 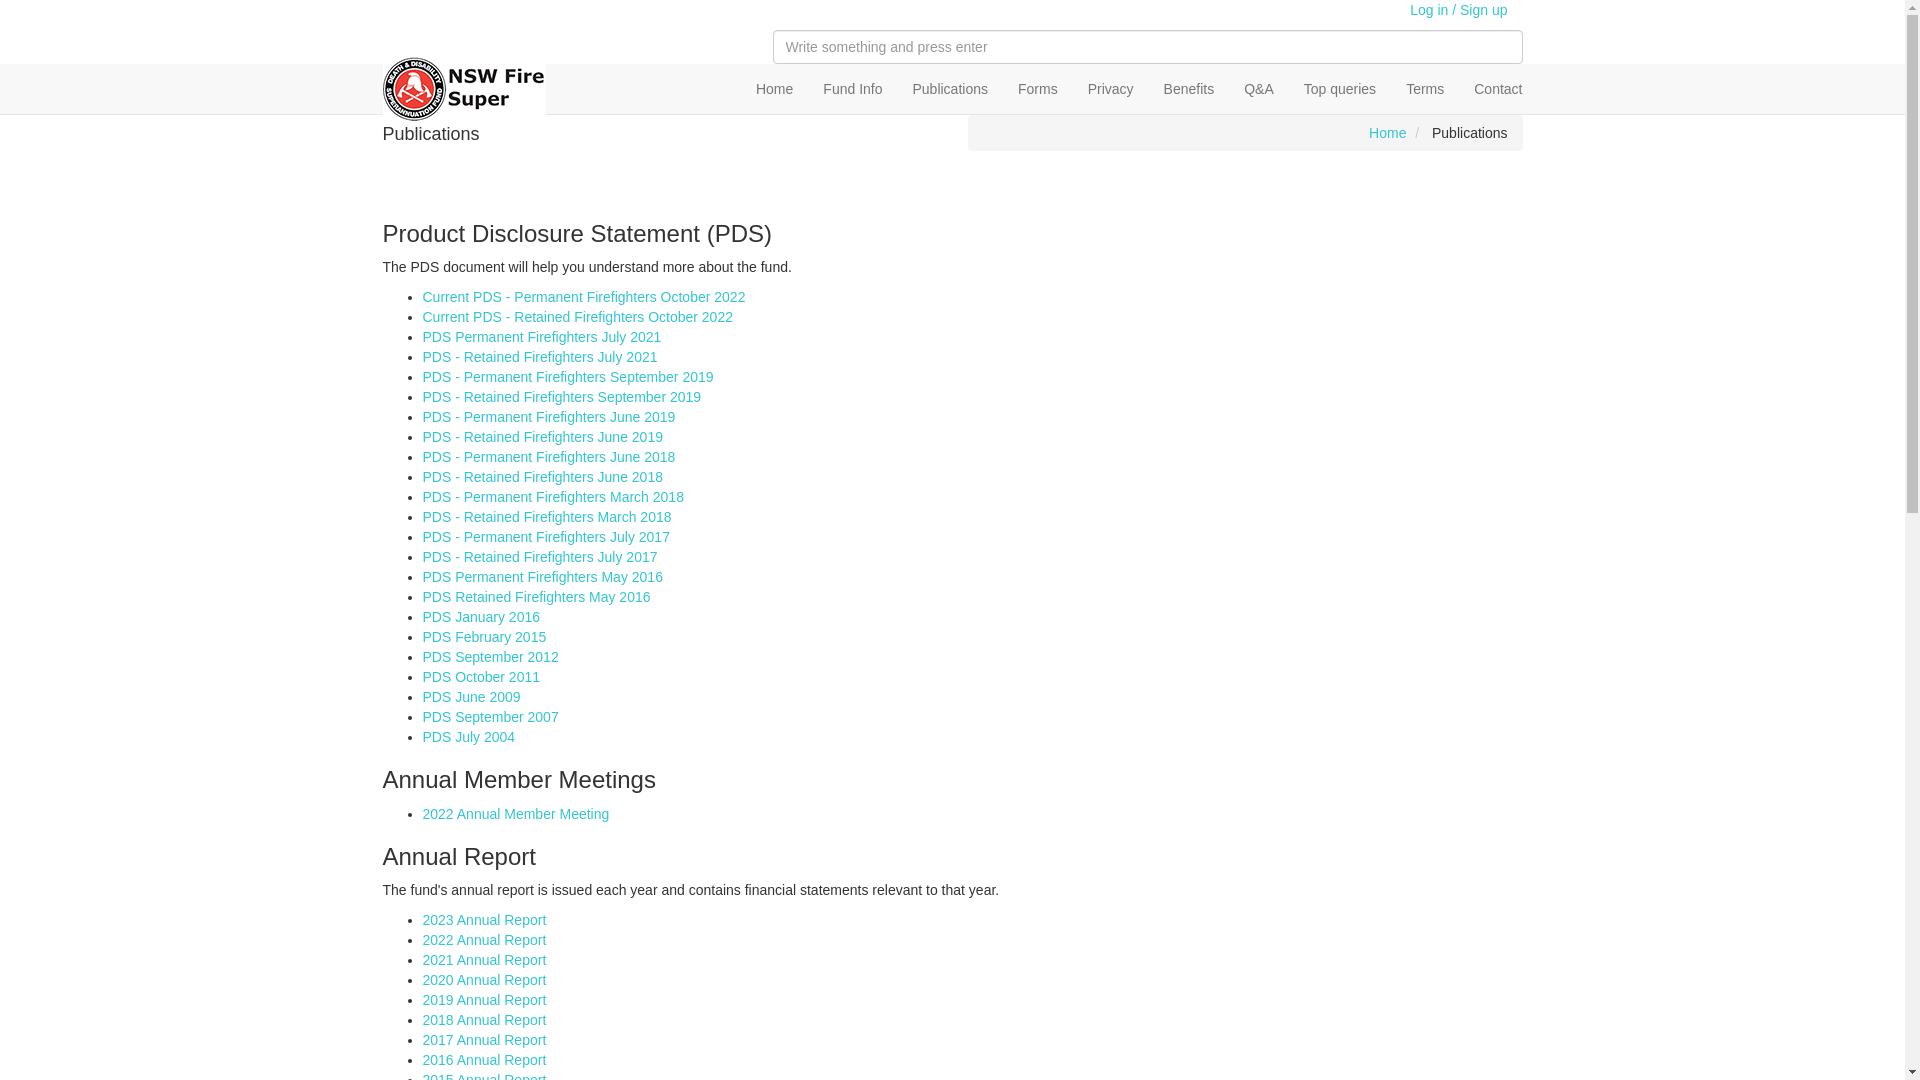 What do you see at coordinates (852, 89) in the screenshot?
I see `Fund Info` at bounding box center [852, 89].